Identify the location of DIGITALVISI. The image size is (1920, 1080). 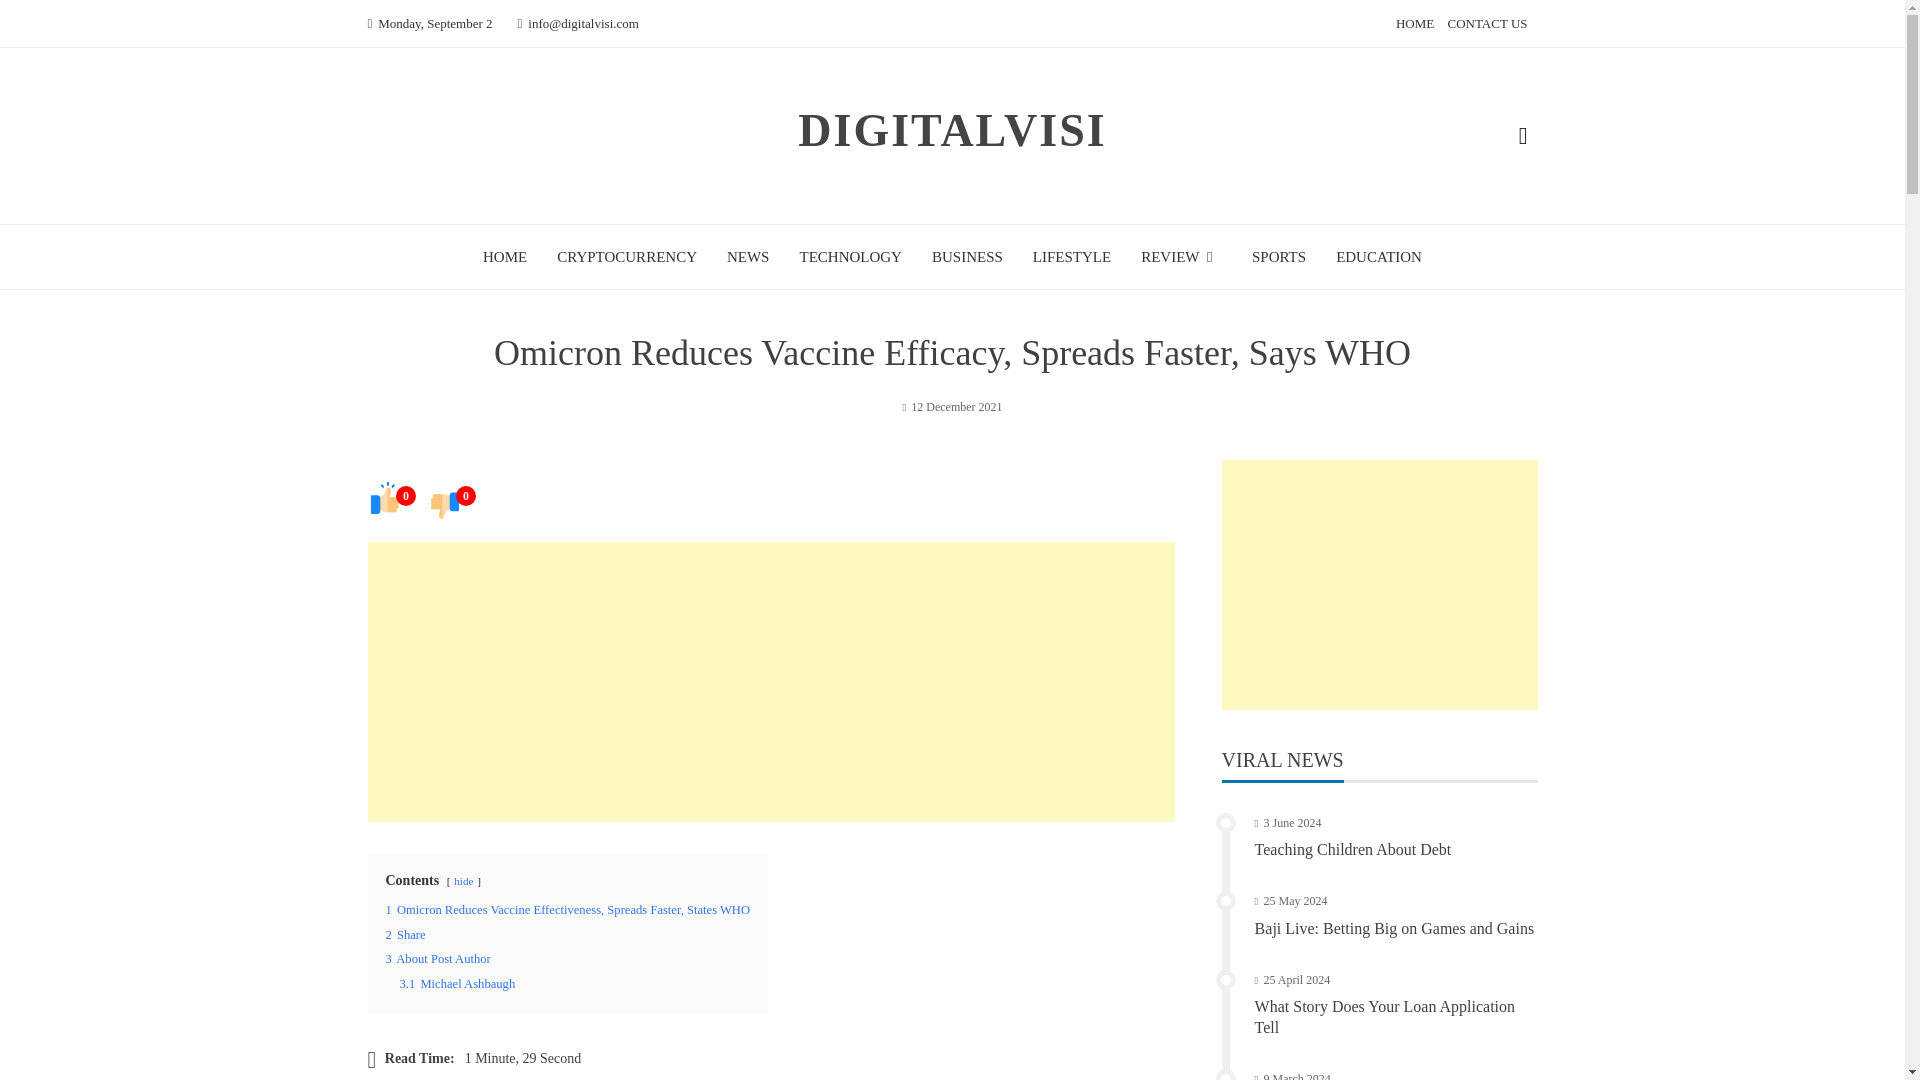
(952, 130).